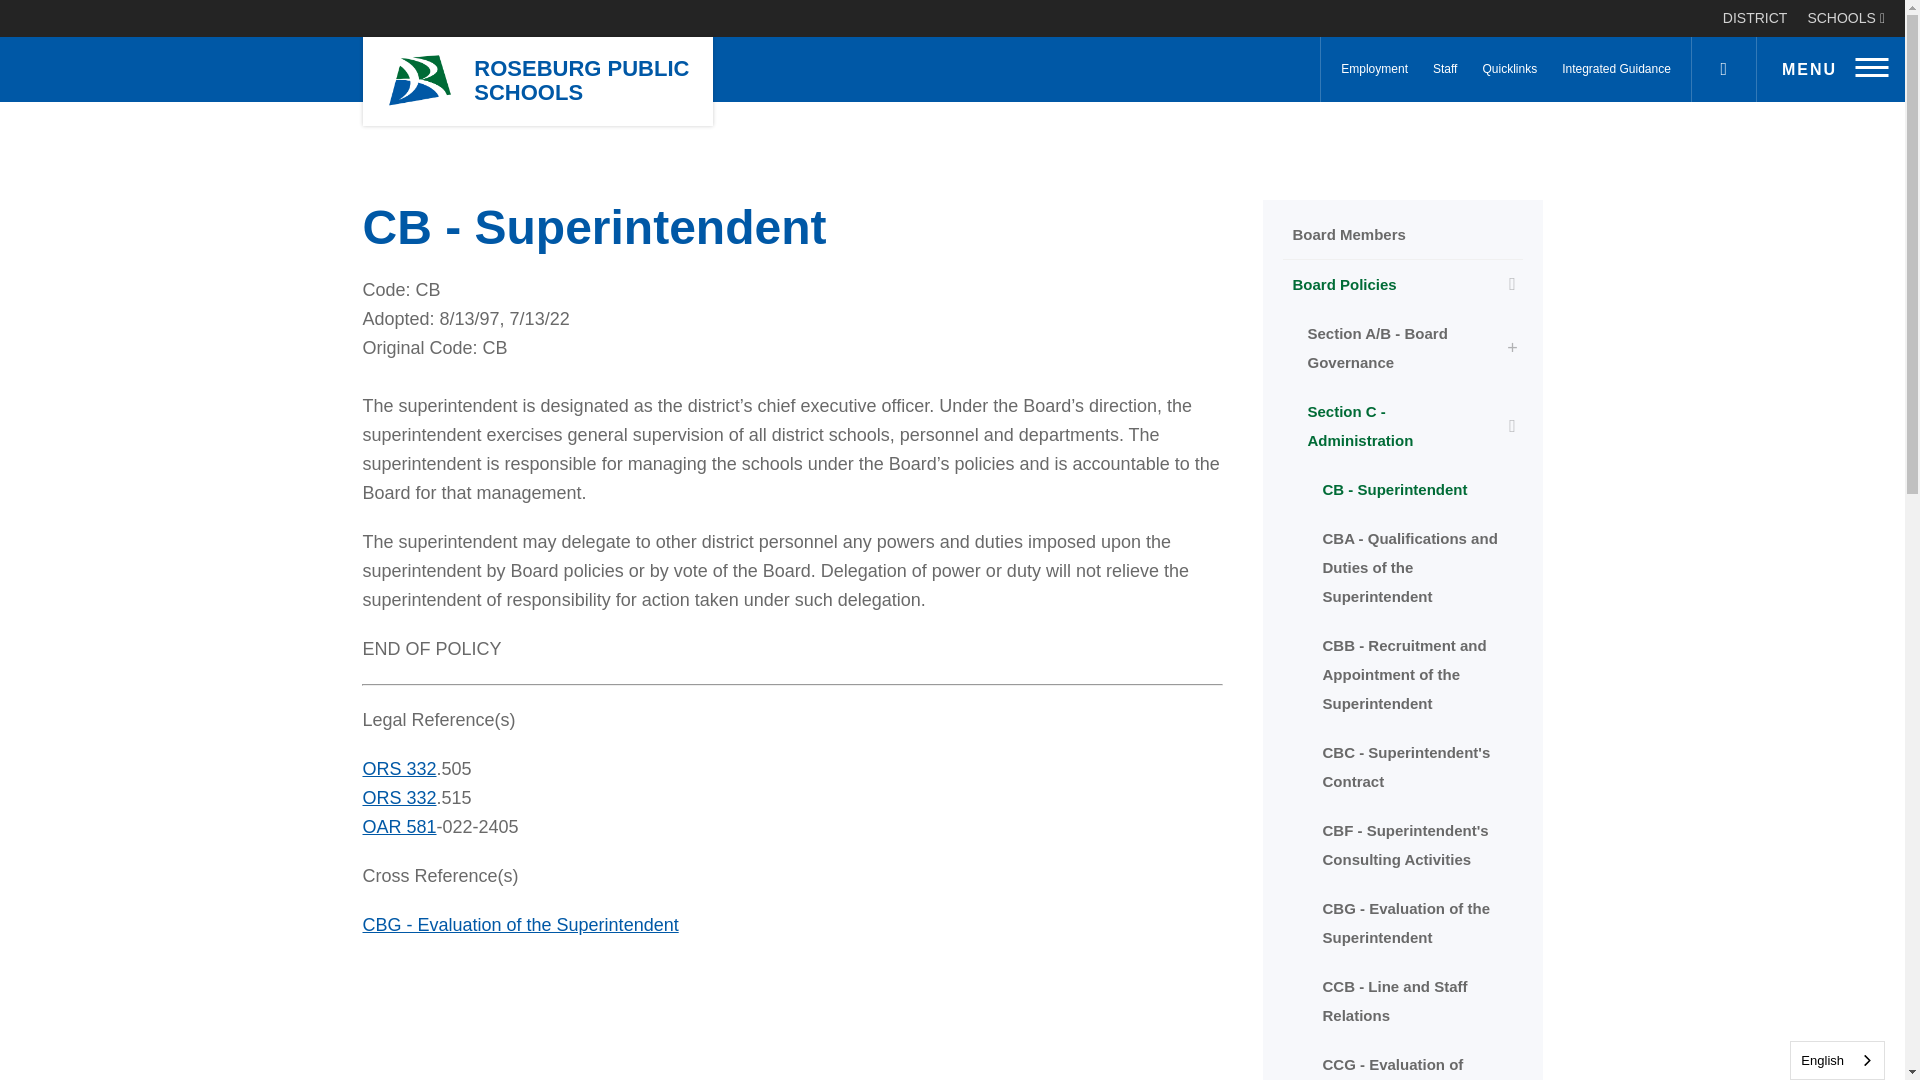  I want to click on CBG - Evaluation of the Superintendent, so click(520, 924).